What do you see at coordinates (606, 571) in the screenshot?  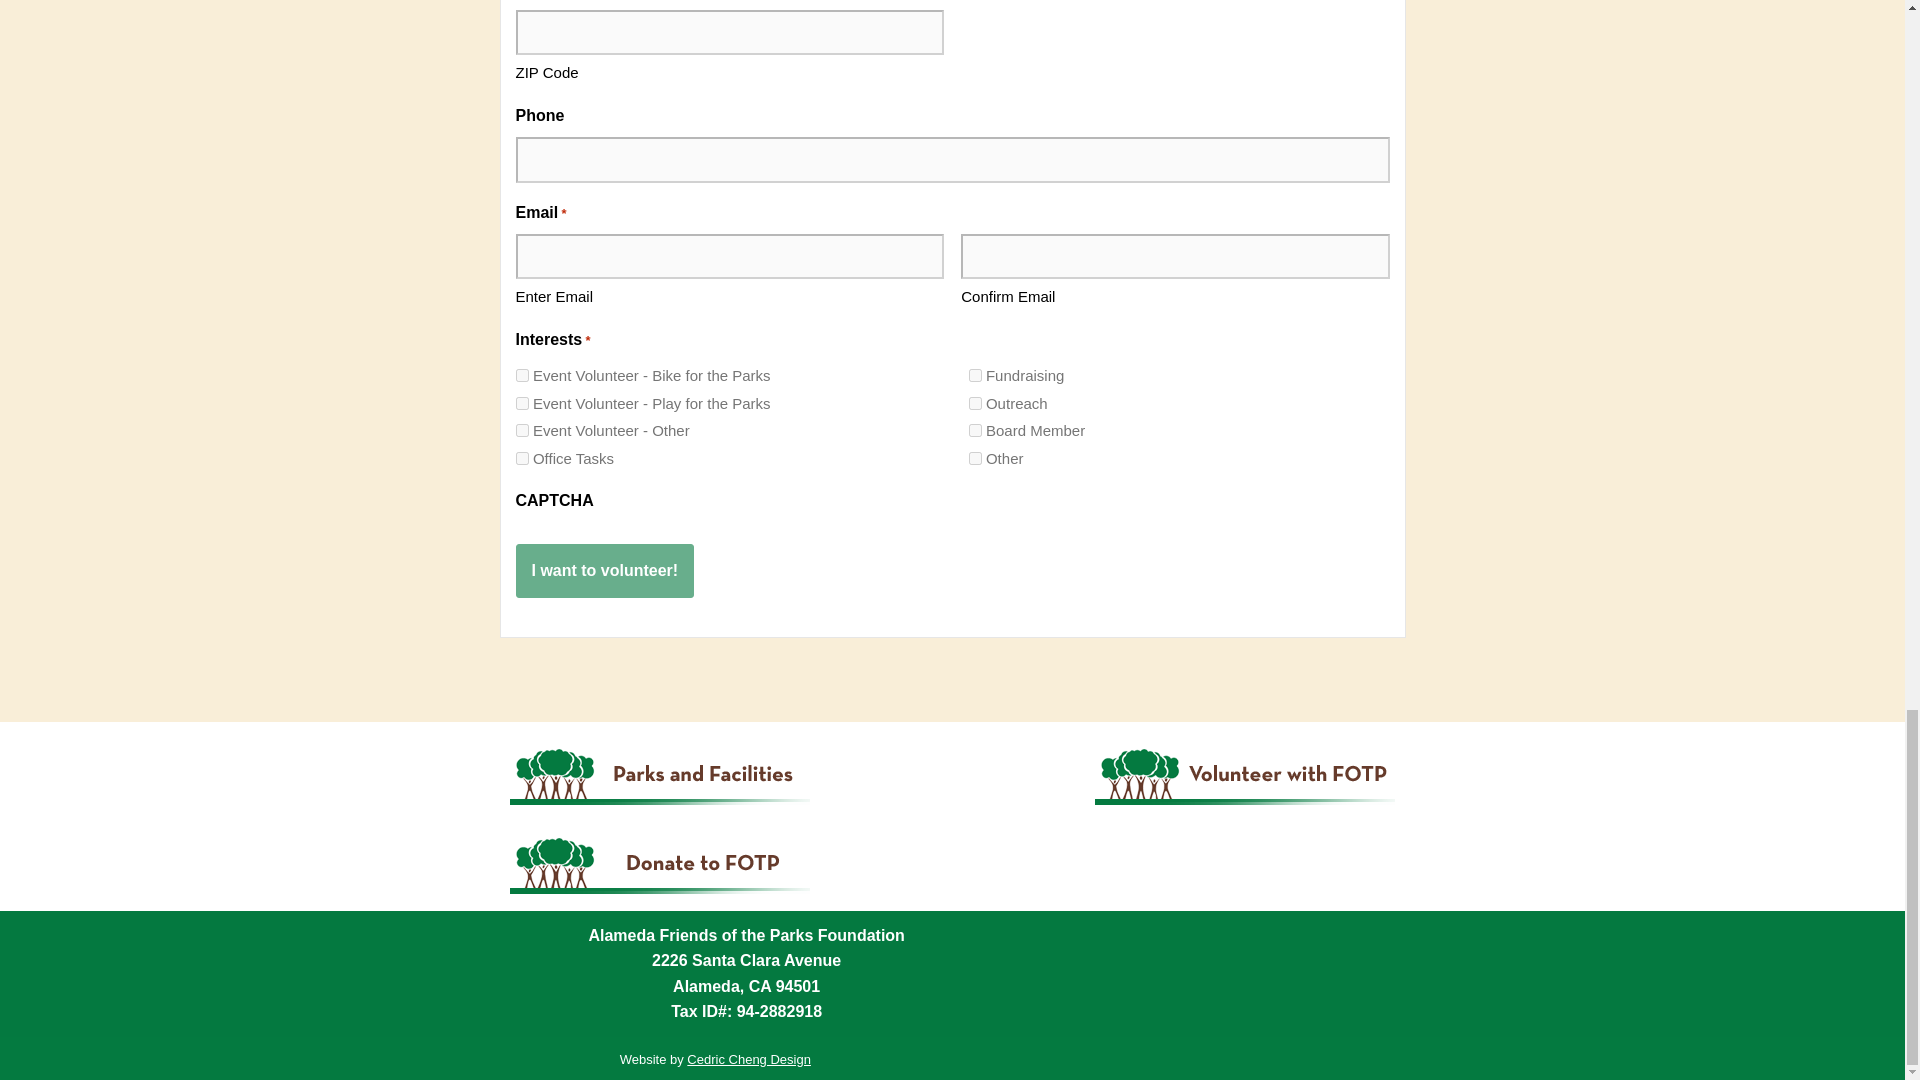 I see `I want to volunteer!` at bounding box center [606, 571].